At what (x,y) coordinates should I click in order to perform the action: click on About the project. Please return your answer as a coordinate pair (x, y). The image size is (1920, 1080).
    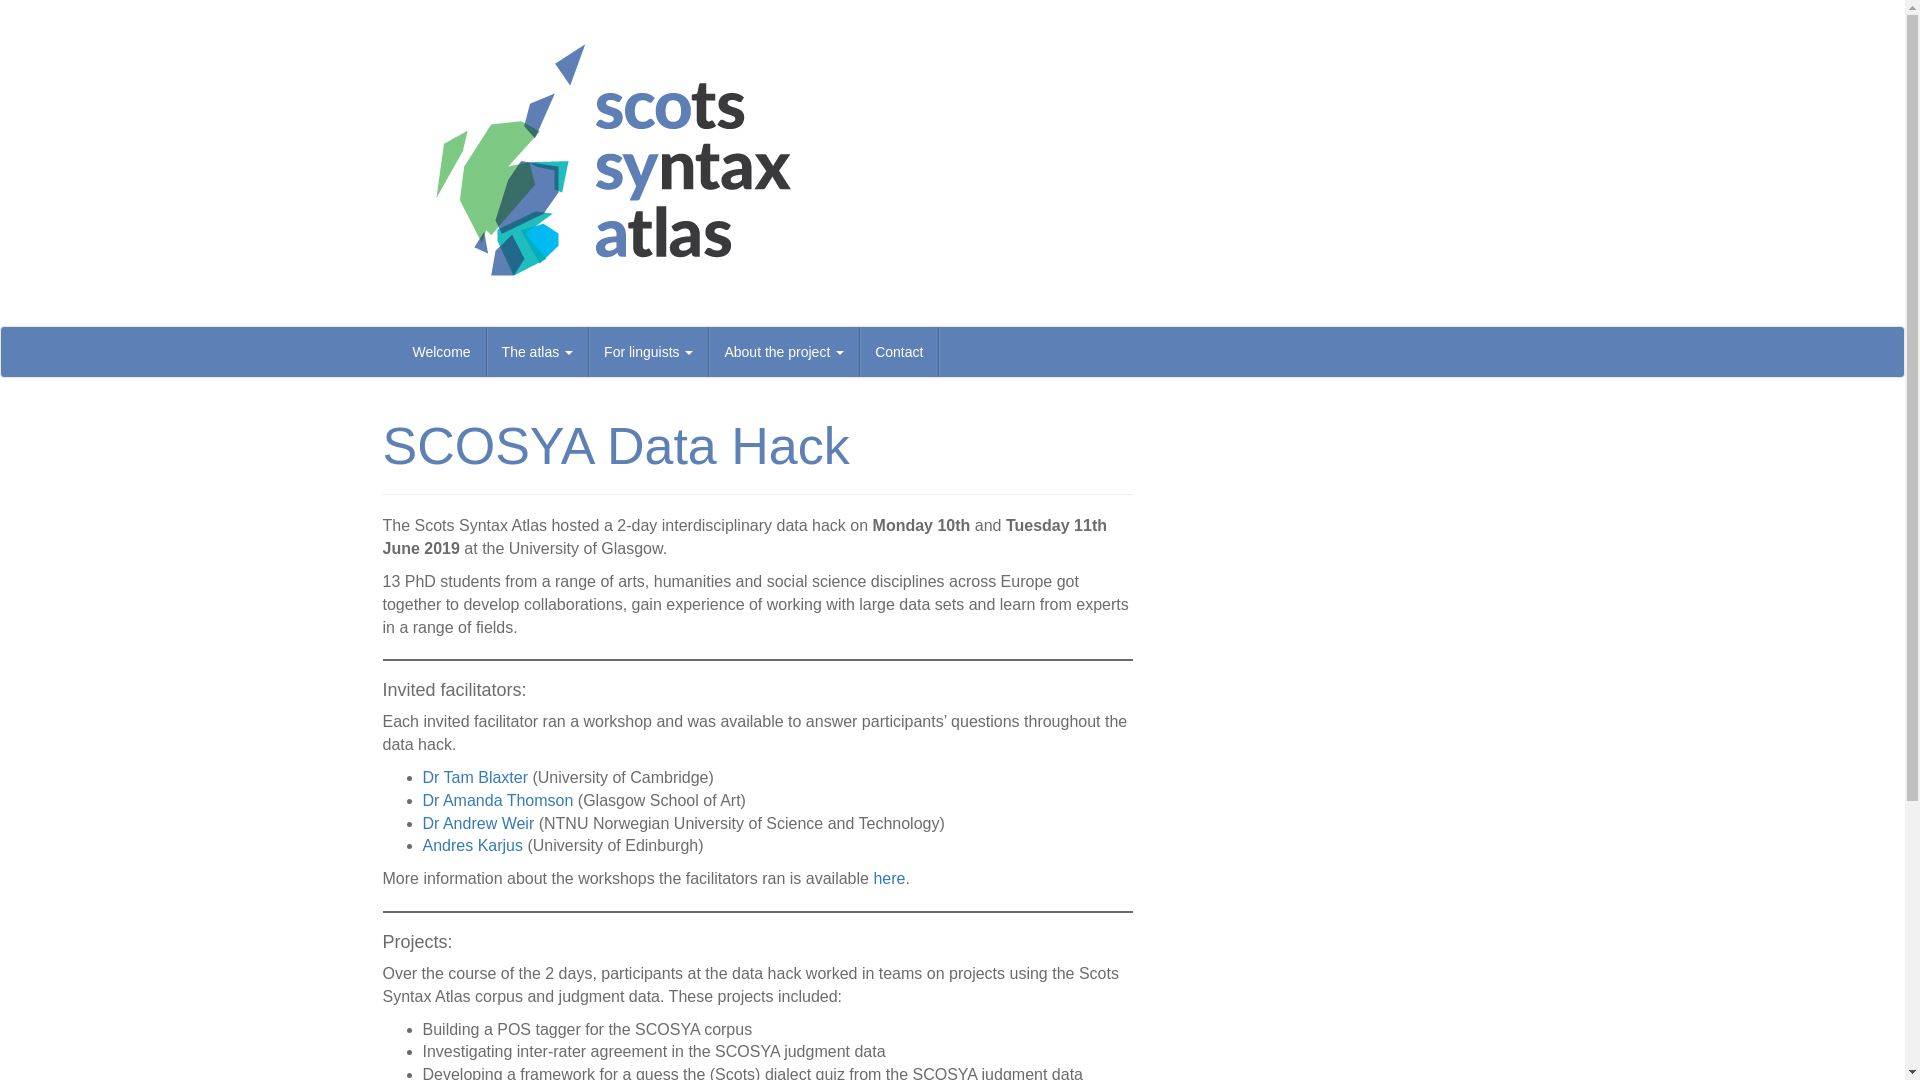
    Looking at the image, I should click on (784, 352).